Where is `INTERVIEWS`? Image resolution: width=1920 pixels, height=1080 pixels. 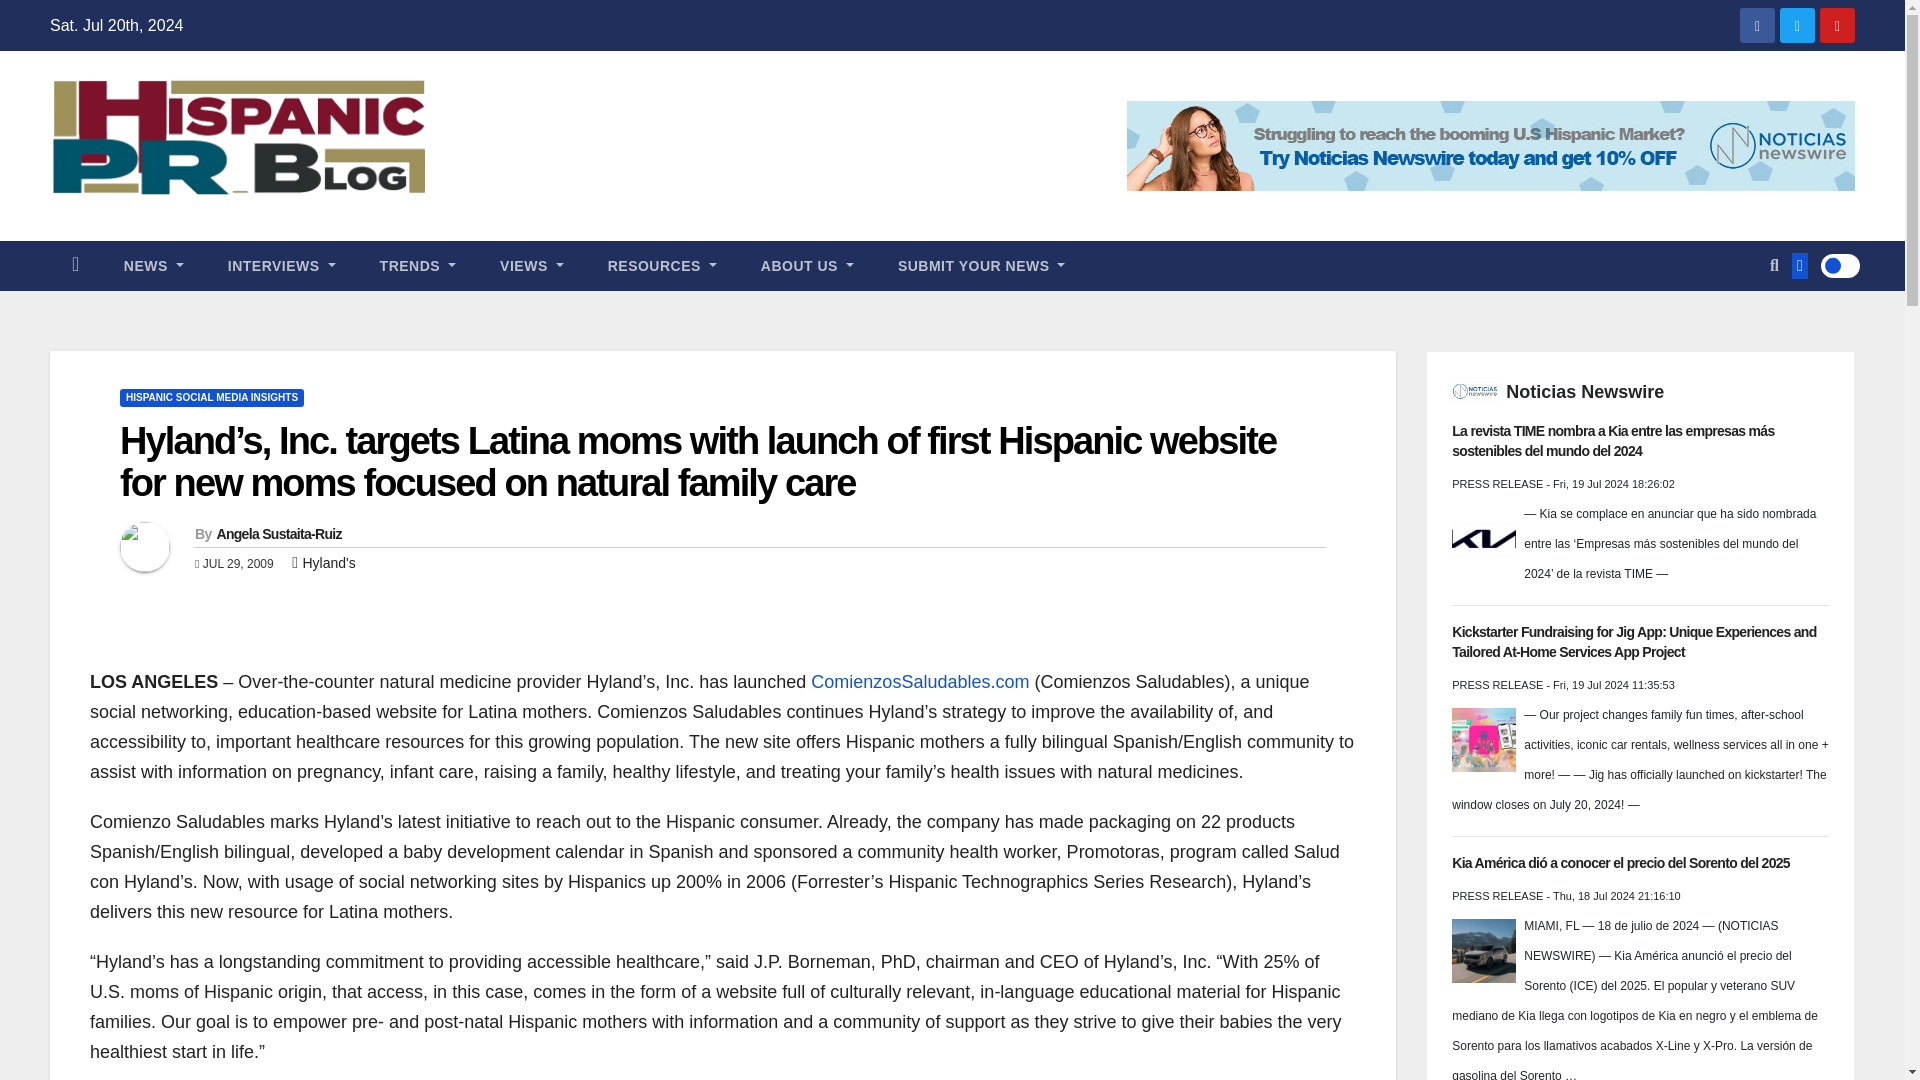
INTERVIEWS is located at coordinates (281, 265).